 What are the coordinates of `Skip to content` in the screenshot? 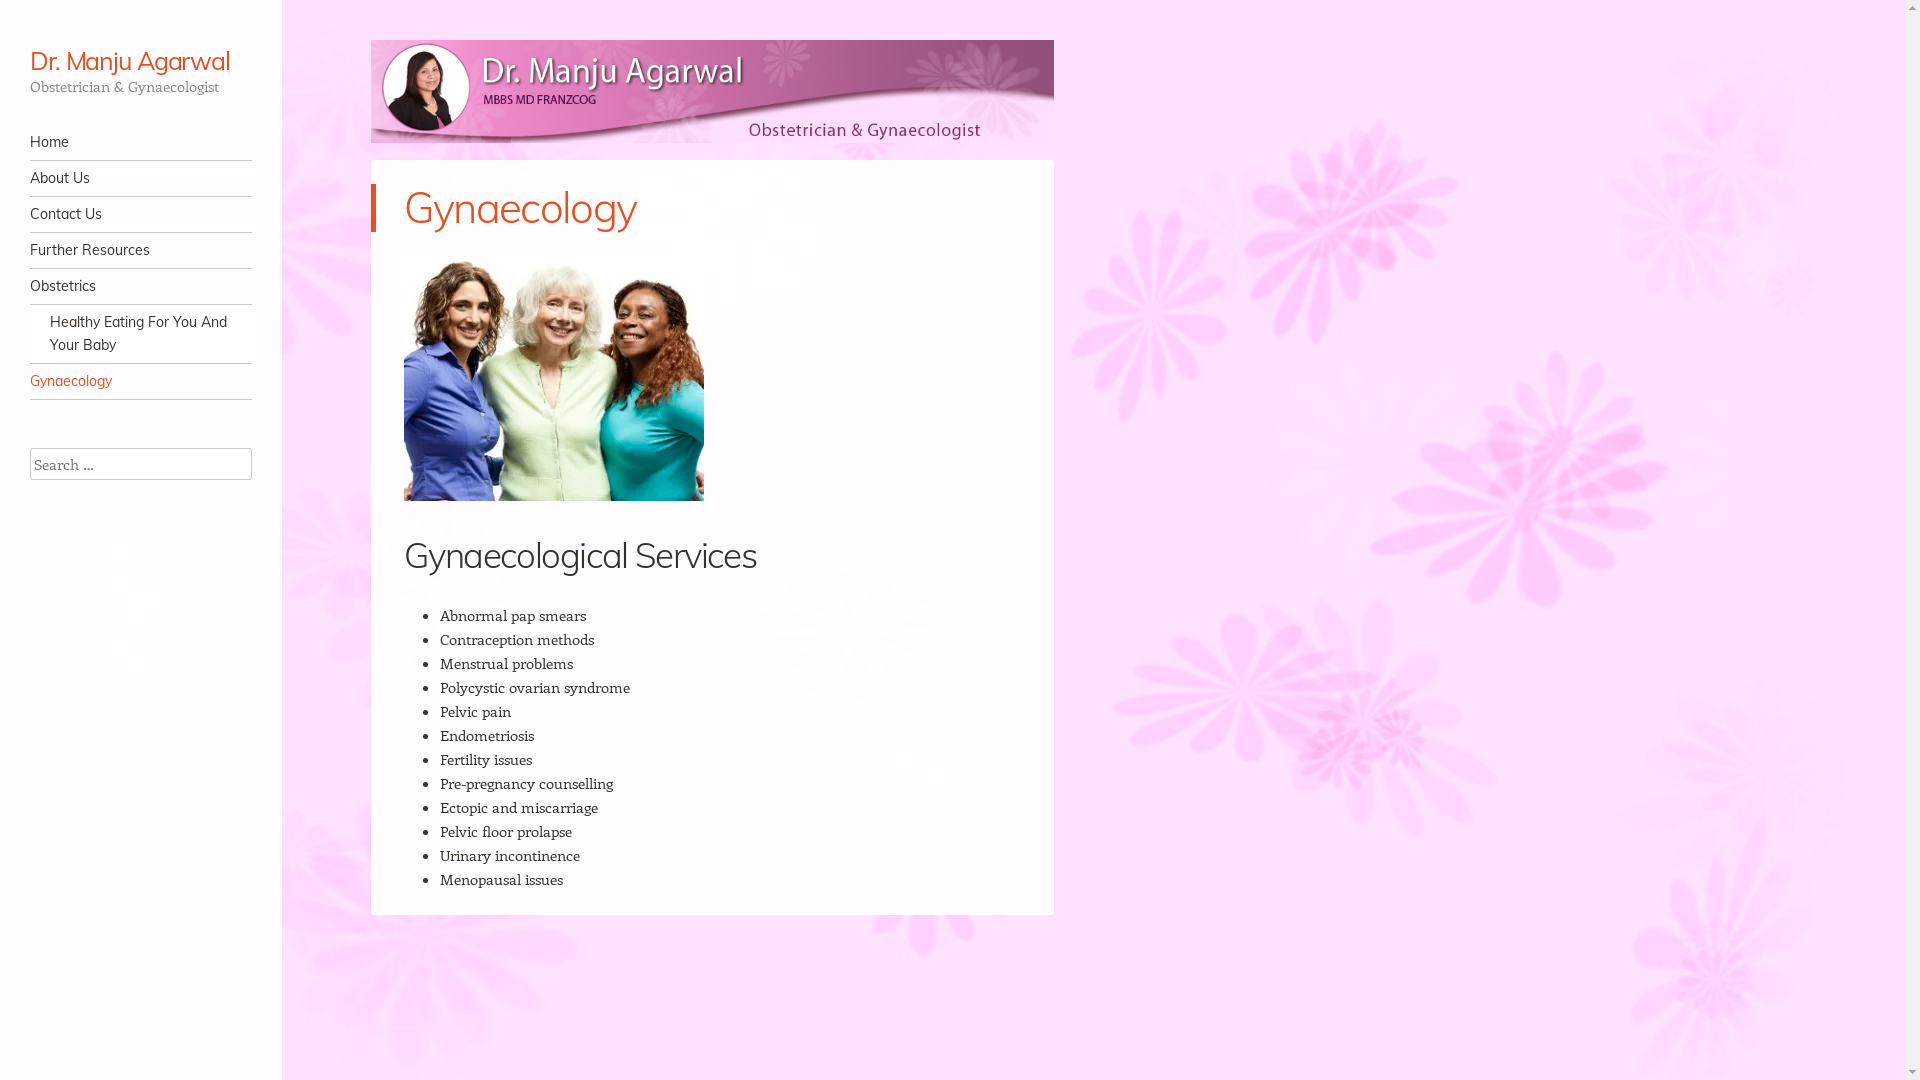 It's located at (78, 142).